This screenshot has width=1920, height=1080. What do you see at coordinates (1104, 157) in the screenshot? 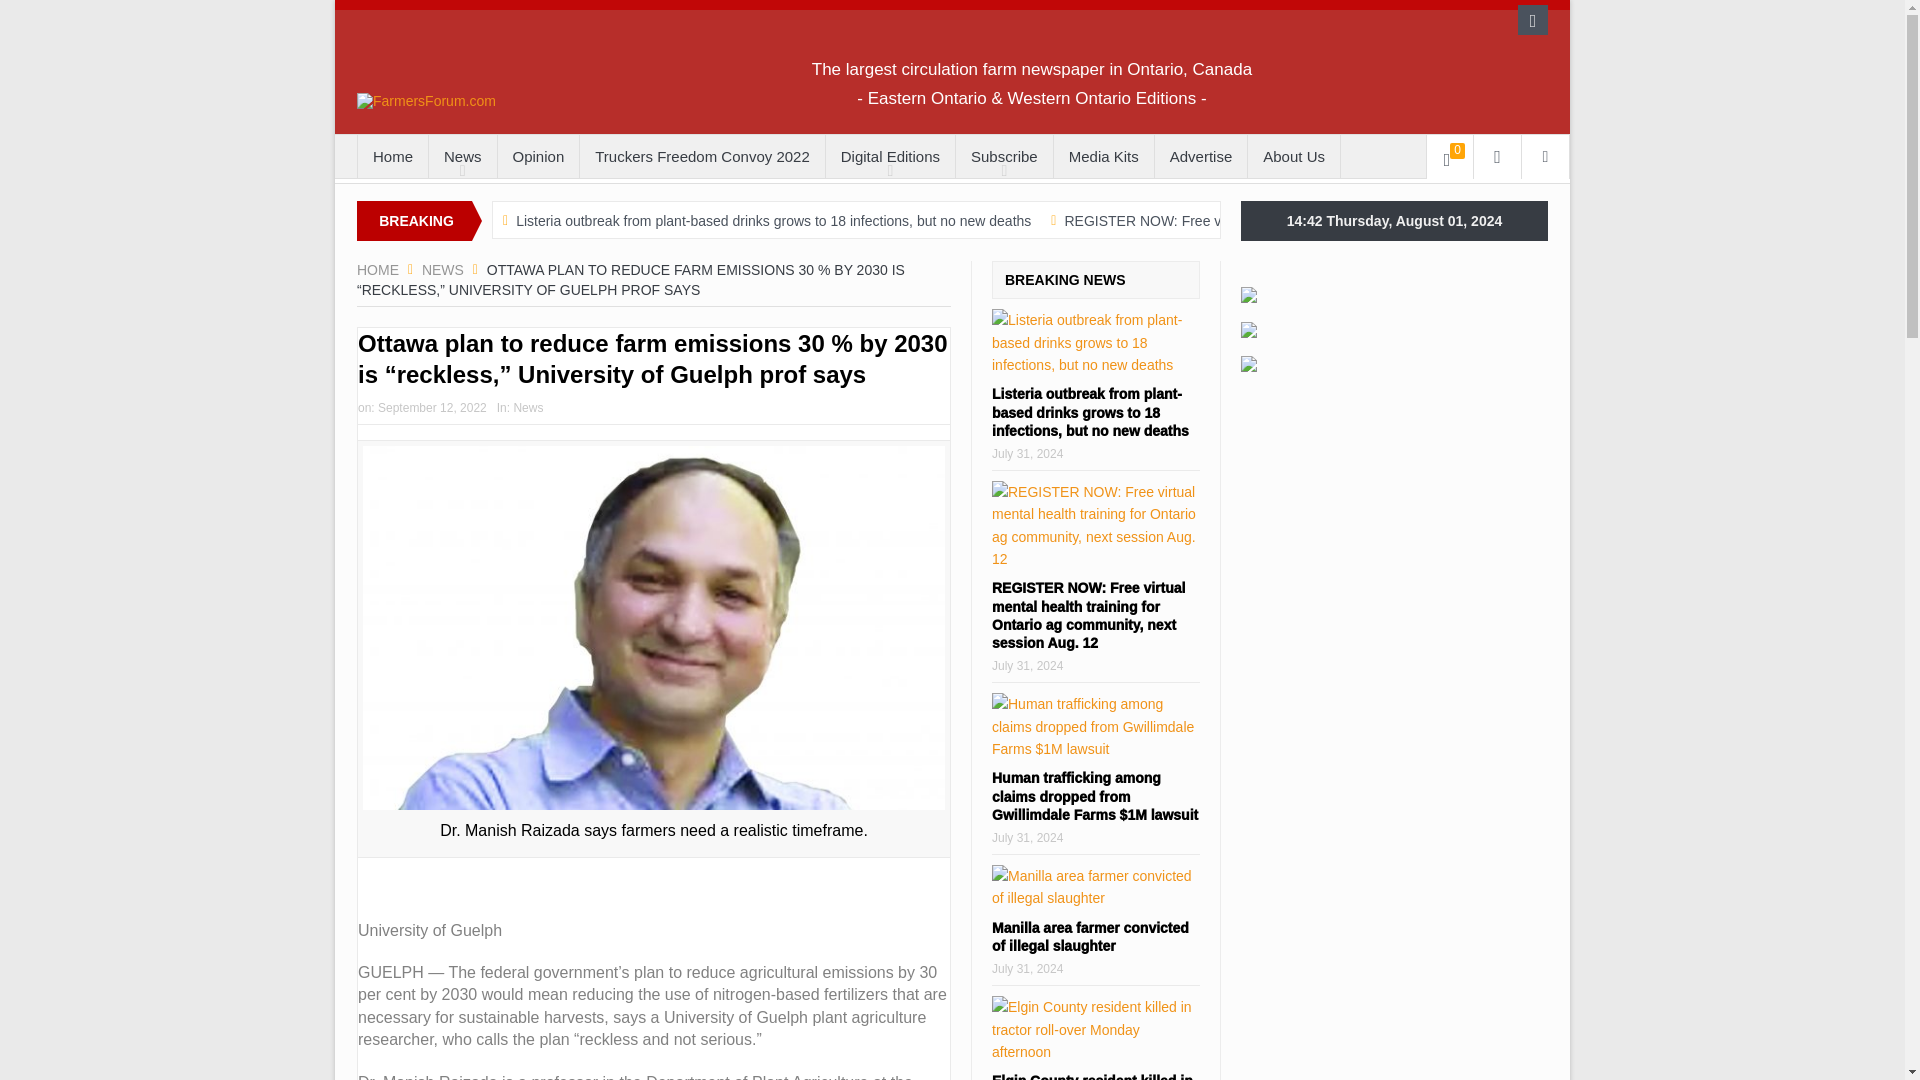
I see `Media Kits` at bounding box center [1104, 157].